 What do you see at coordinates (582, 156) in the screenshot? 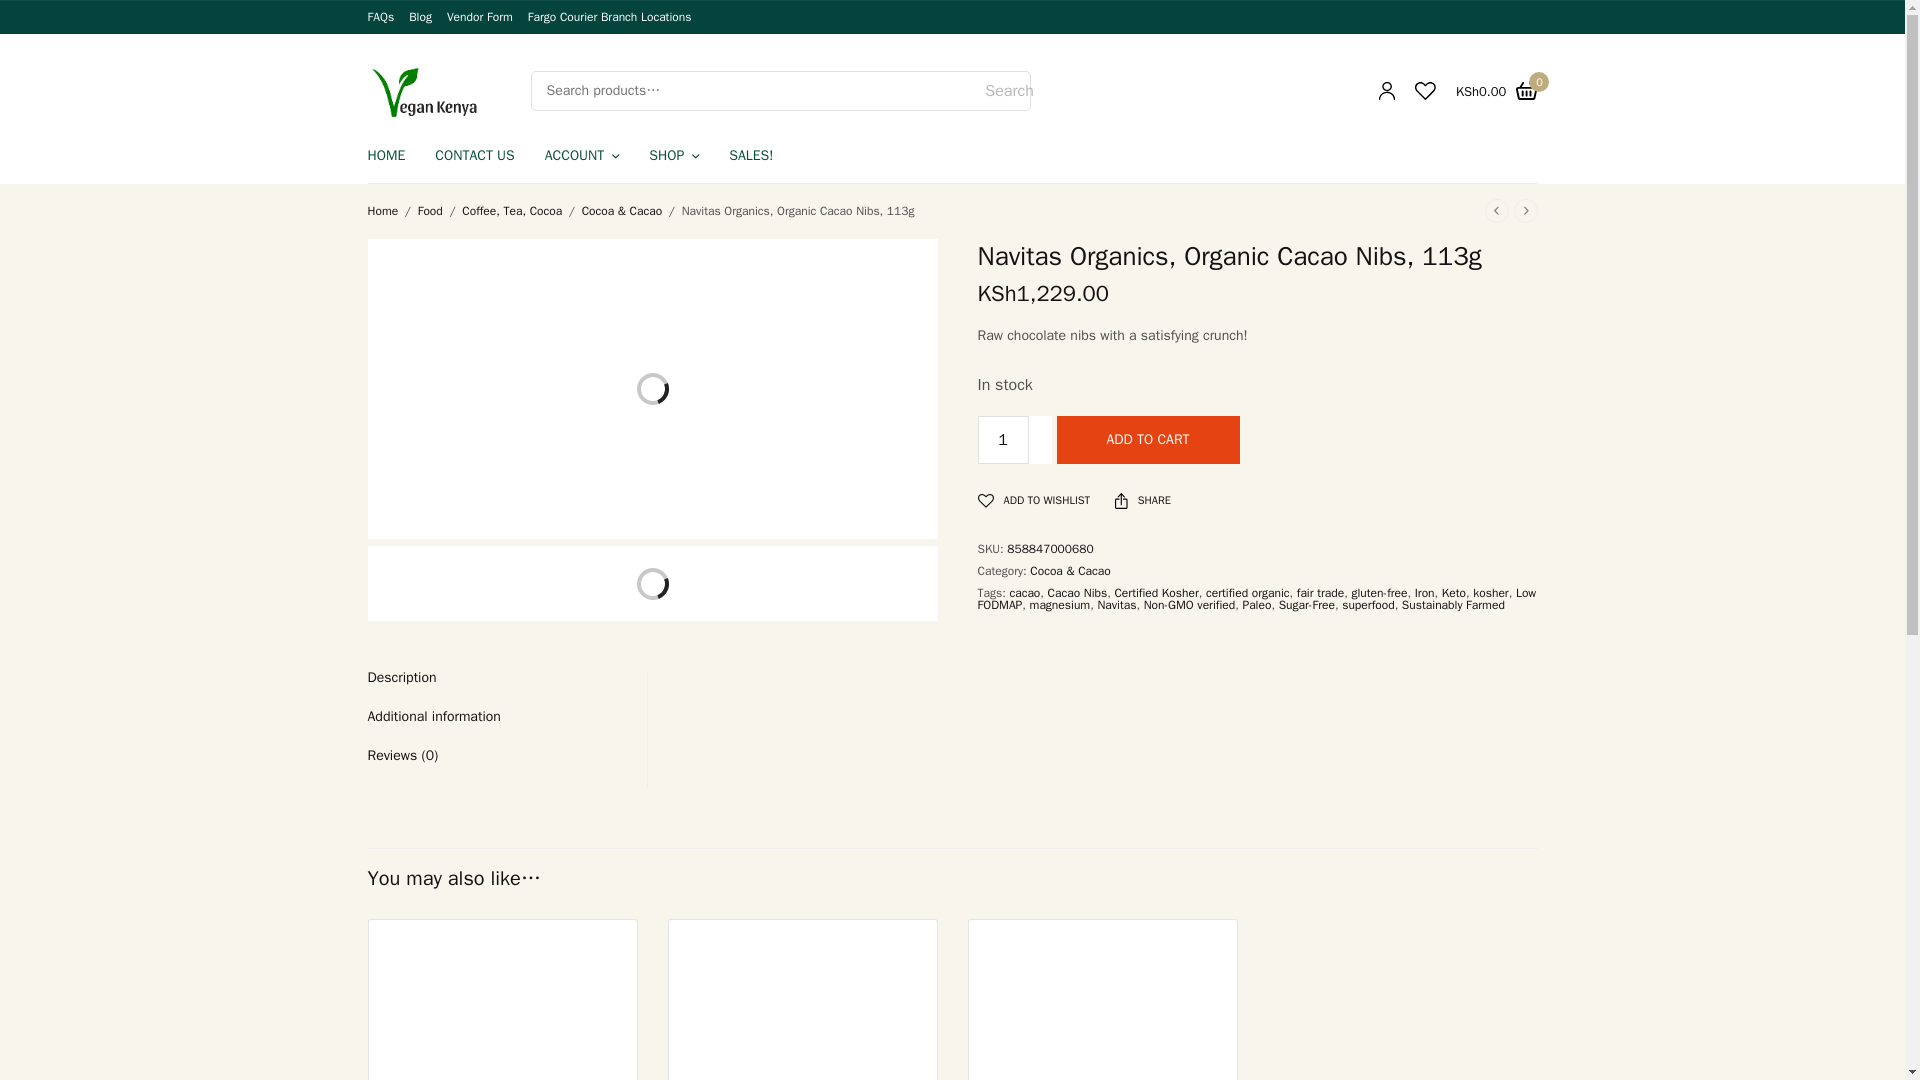
I see `ACCOUNT` at bounding box center [582, 156].